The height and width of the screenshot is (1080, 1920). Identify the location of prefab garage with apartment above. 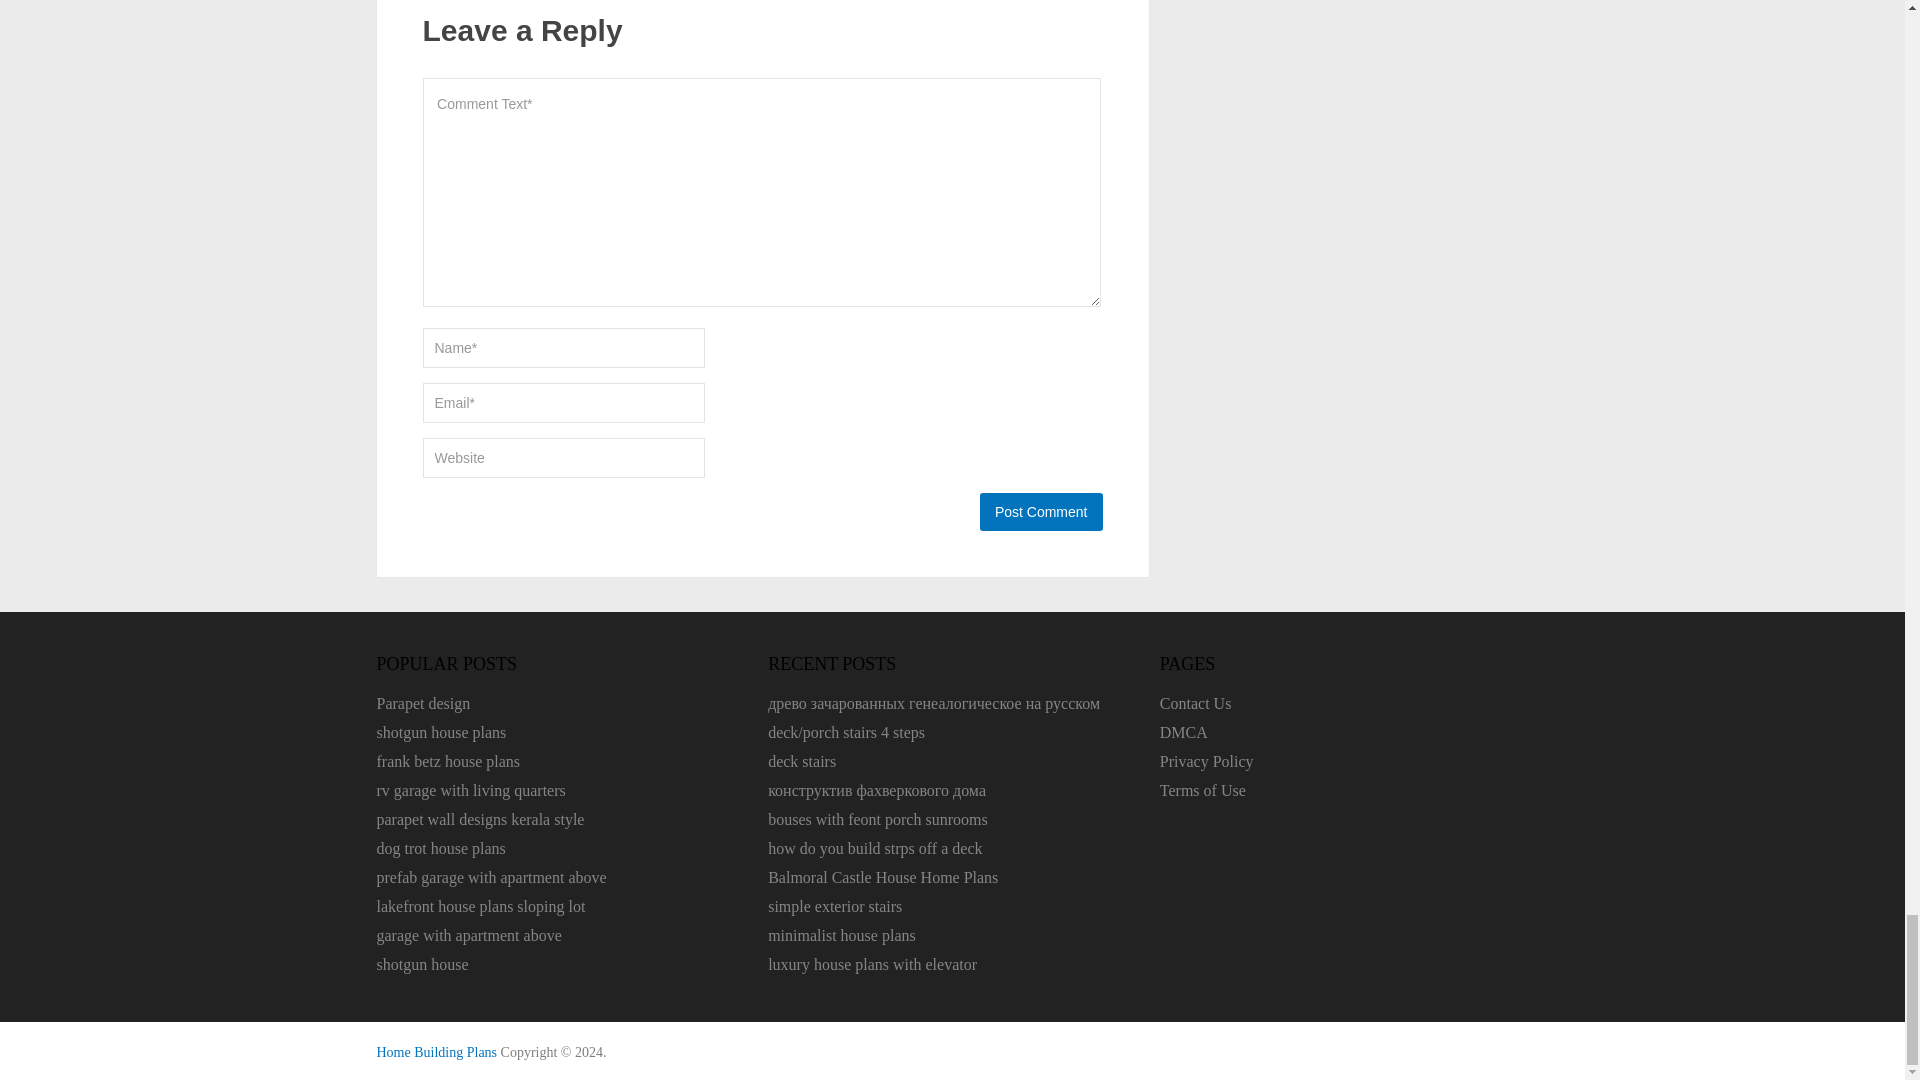
(491, 877).